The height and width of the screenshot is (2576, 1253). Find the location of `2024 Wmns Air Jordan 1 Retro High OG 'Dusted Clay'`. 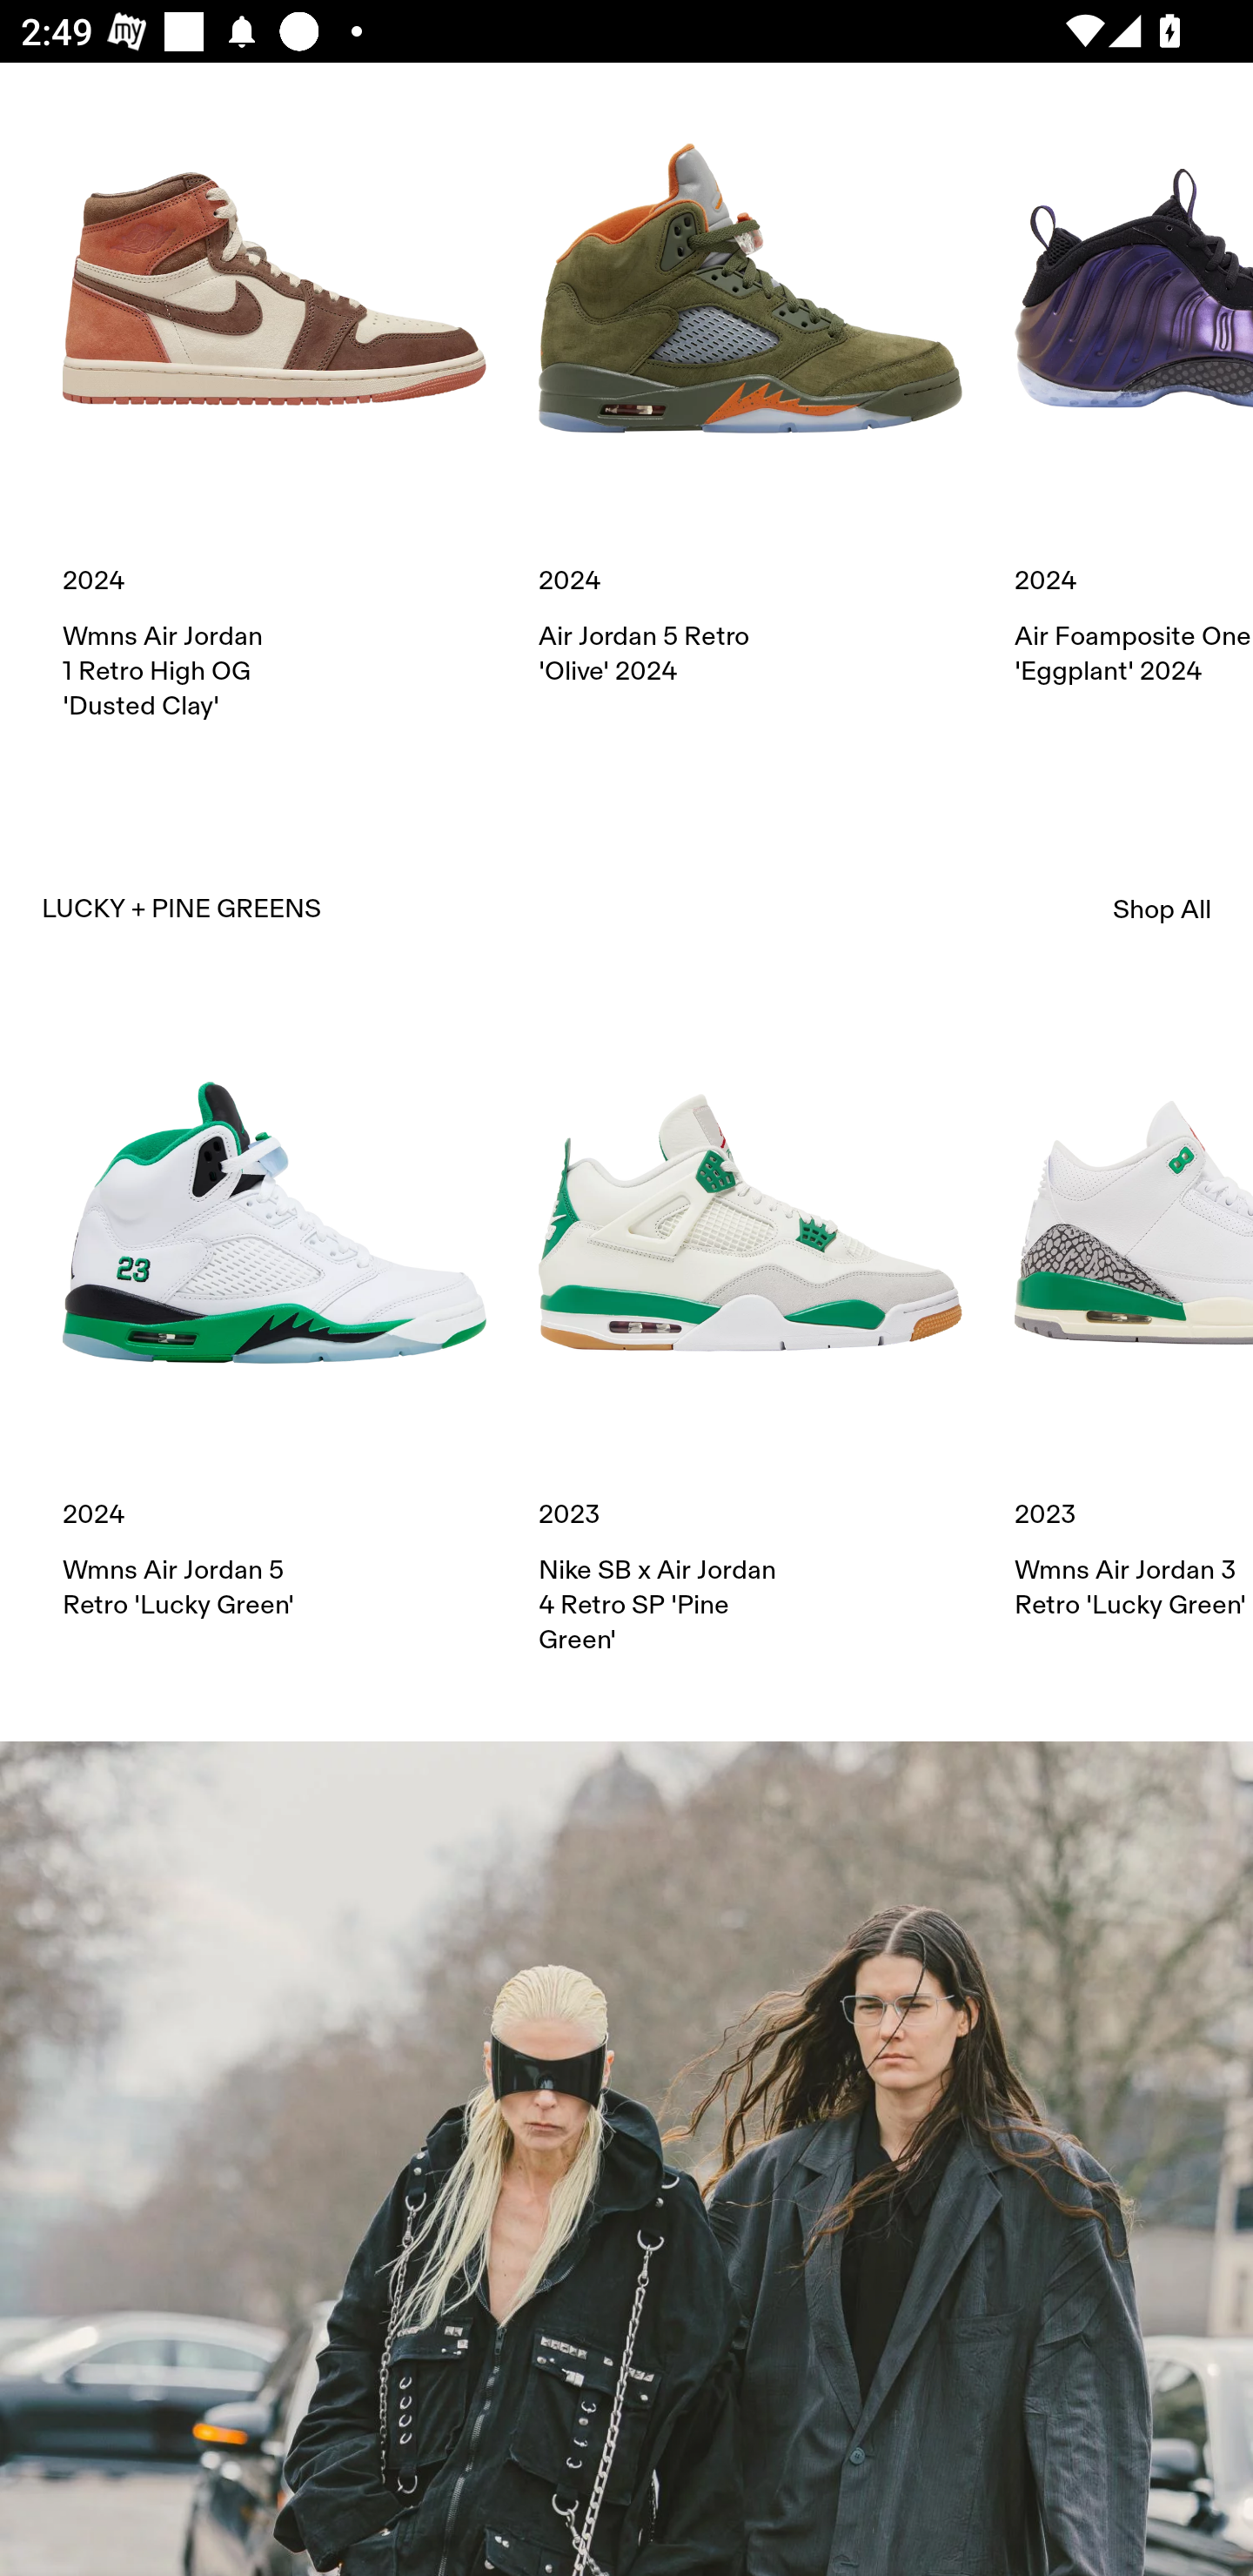

2024 Wmns Air Jordan 1 Retro High OG 'Dusted Clay' is located at coordinates (274, 400).